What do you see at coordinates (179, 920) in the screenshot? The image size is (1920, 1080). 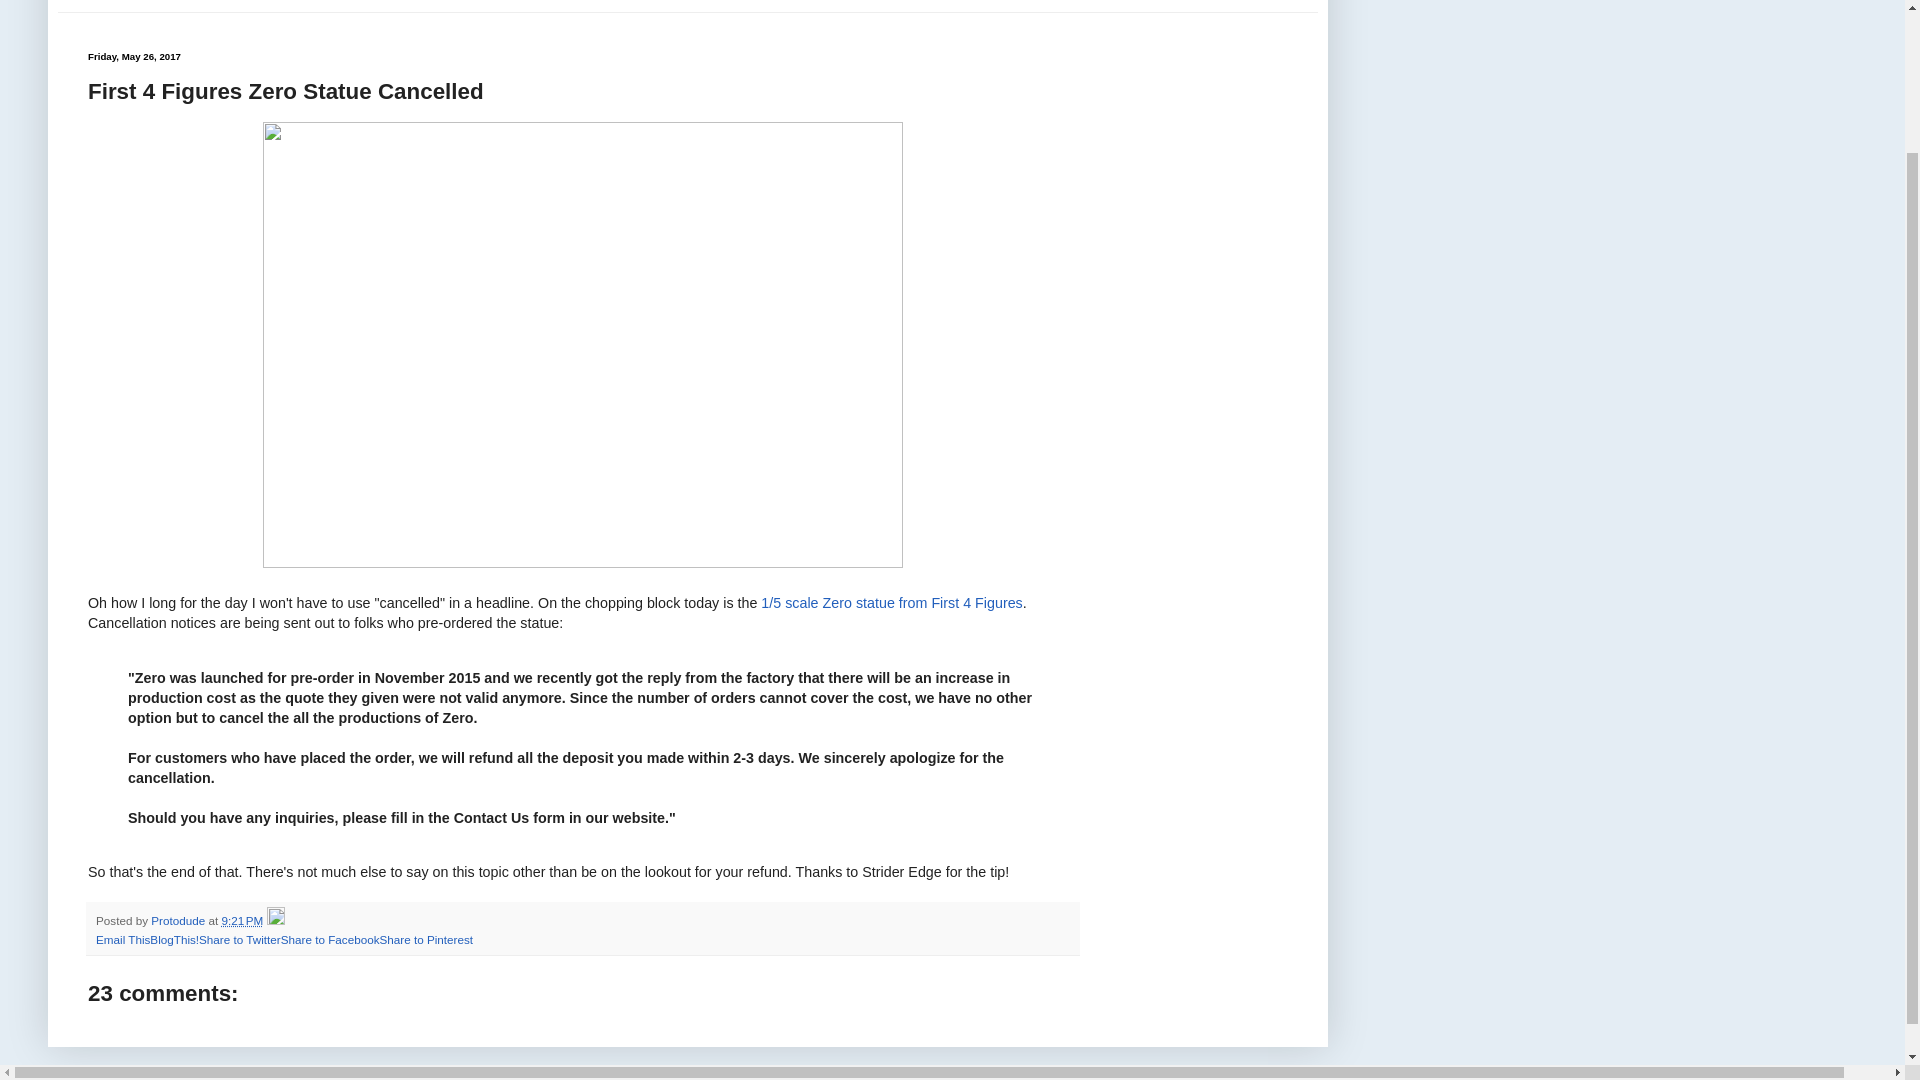 I see `author profile` at bounding box center [179, 920].